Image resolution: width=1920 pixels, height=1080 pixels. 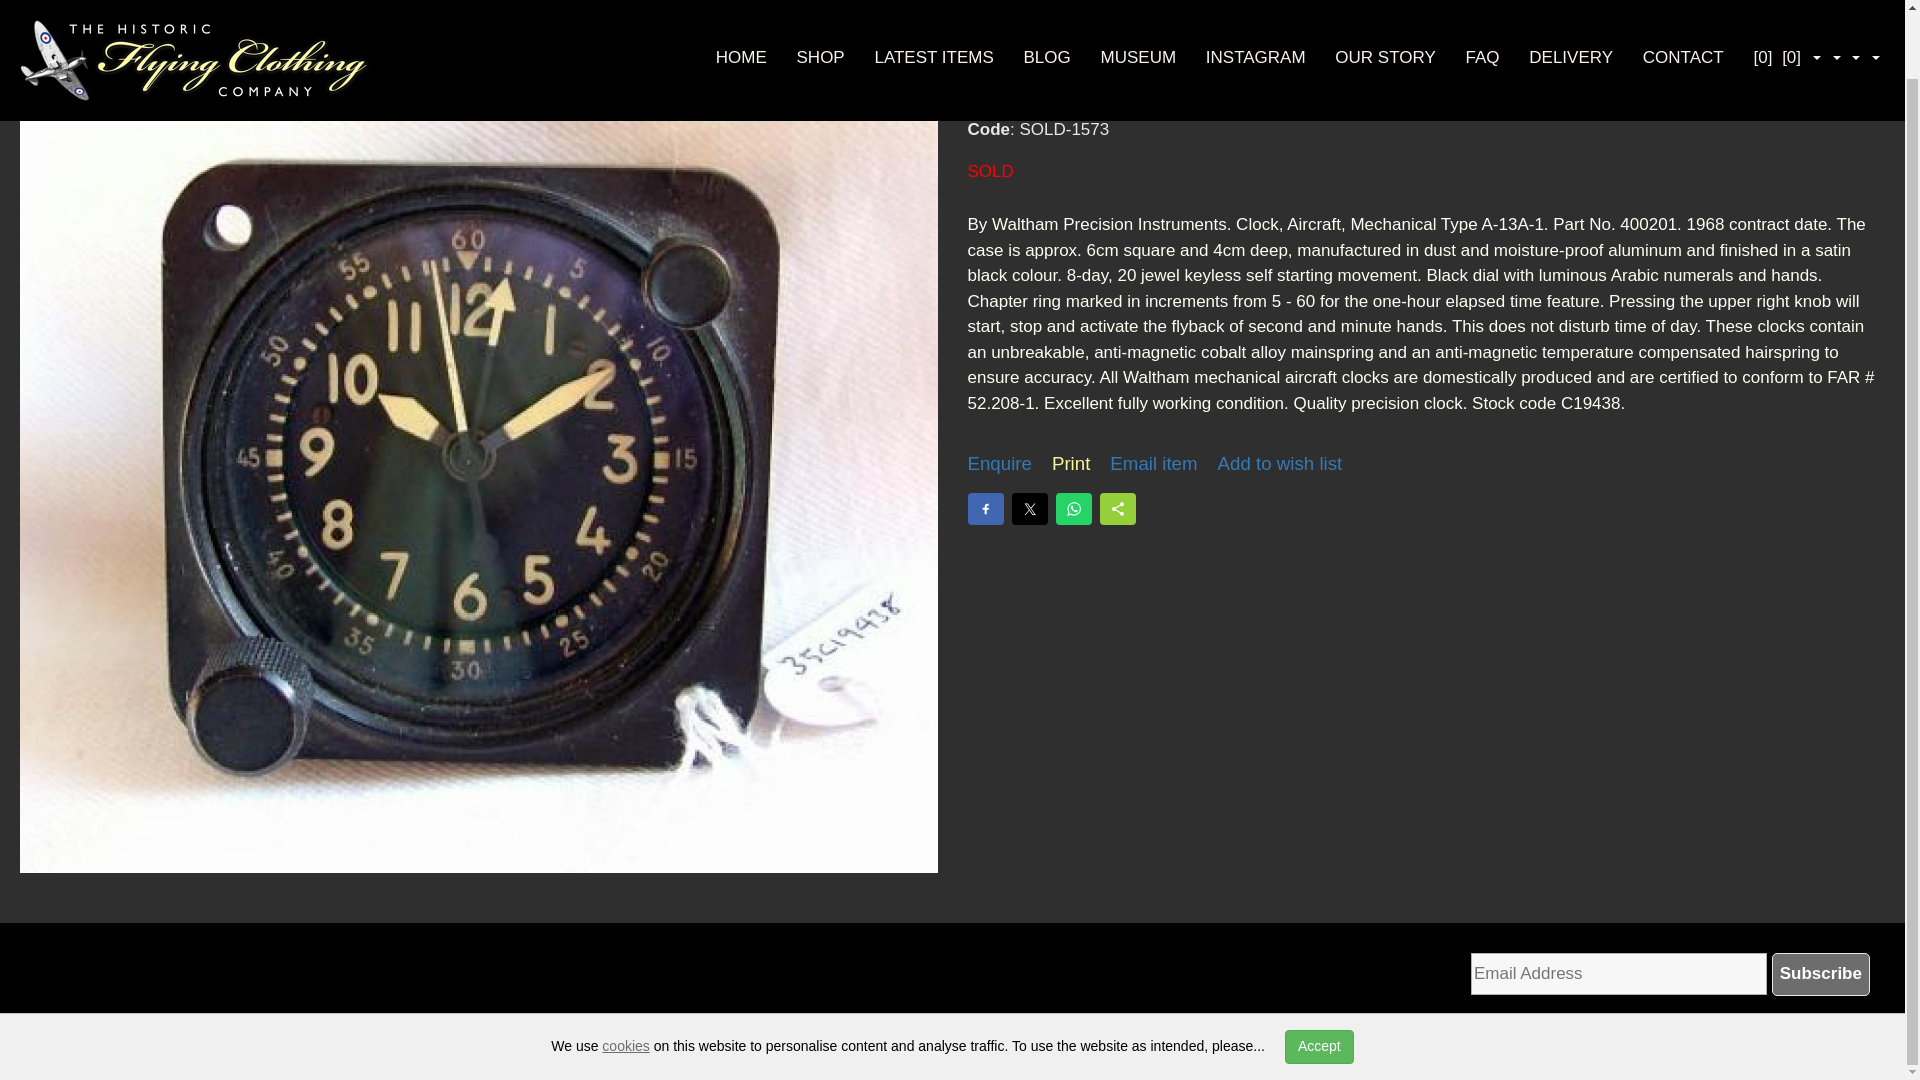 What do you see at coordinates (922, 1037) in the screenshot?
I see `Privacy` at bounding box center [922, 1037].